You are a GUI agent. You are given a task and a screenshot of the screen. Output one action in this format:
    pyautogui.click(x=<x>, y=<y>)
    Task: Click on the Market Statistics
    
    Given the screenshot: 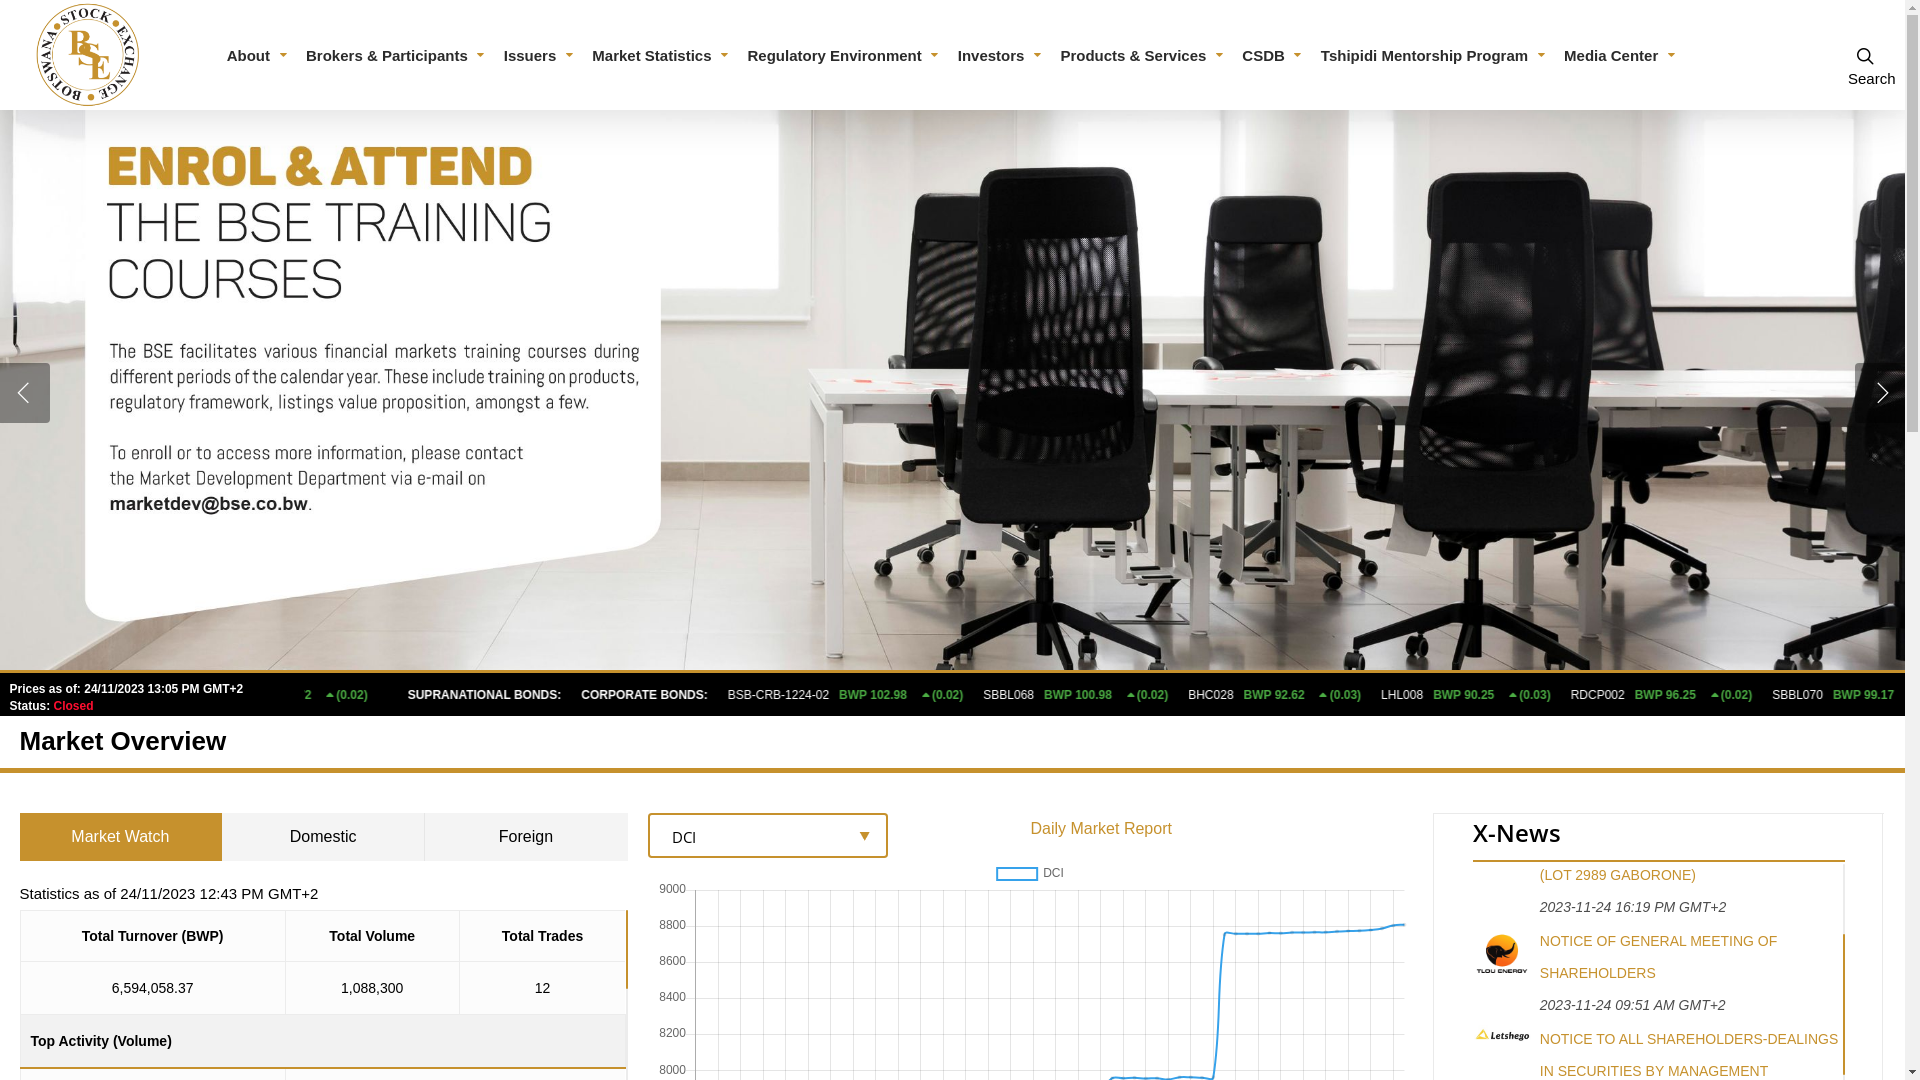 What is the action you would take?
    pyautogui.click(x=662, y=56)
    